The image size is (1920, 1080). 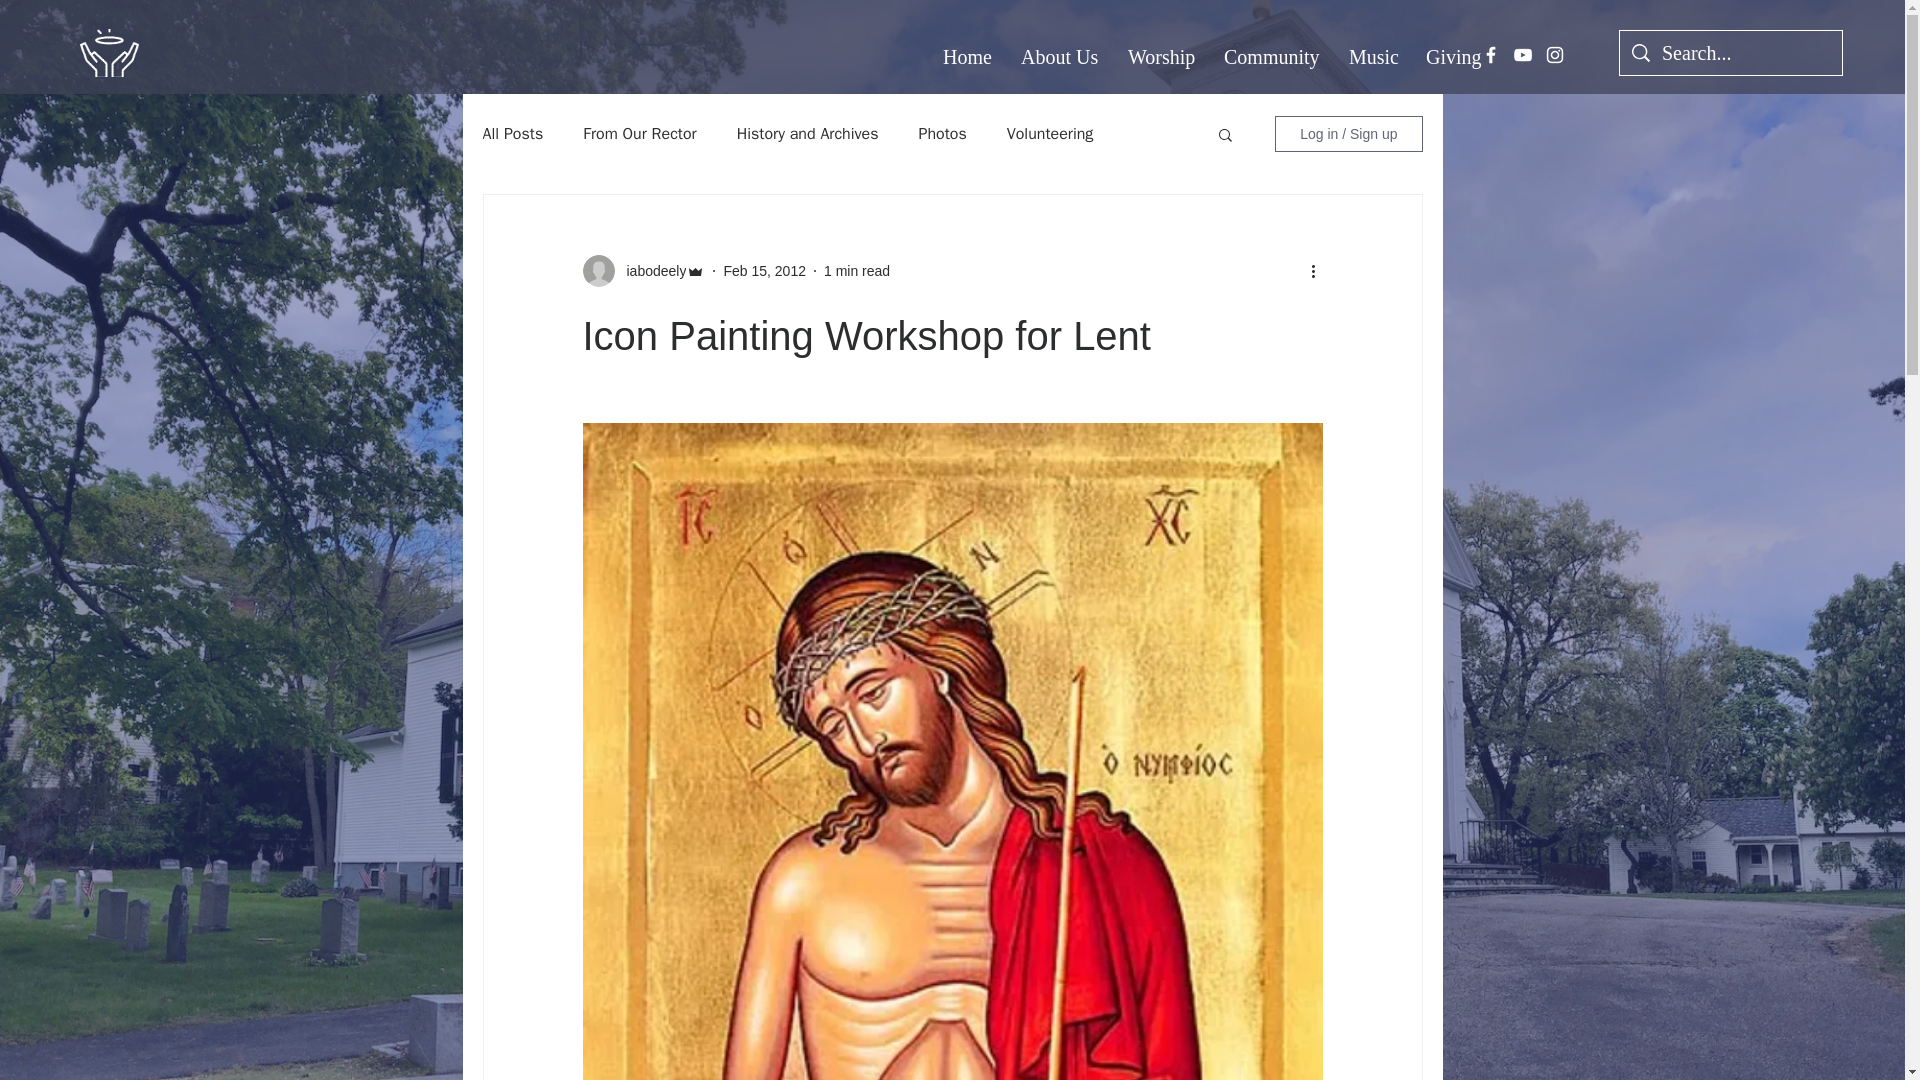 What do you see at coordinates (764, 270) in the screenshot?
I see `Feb 15, 2012` at bounding box center [764, 270].